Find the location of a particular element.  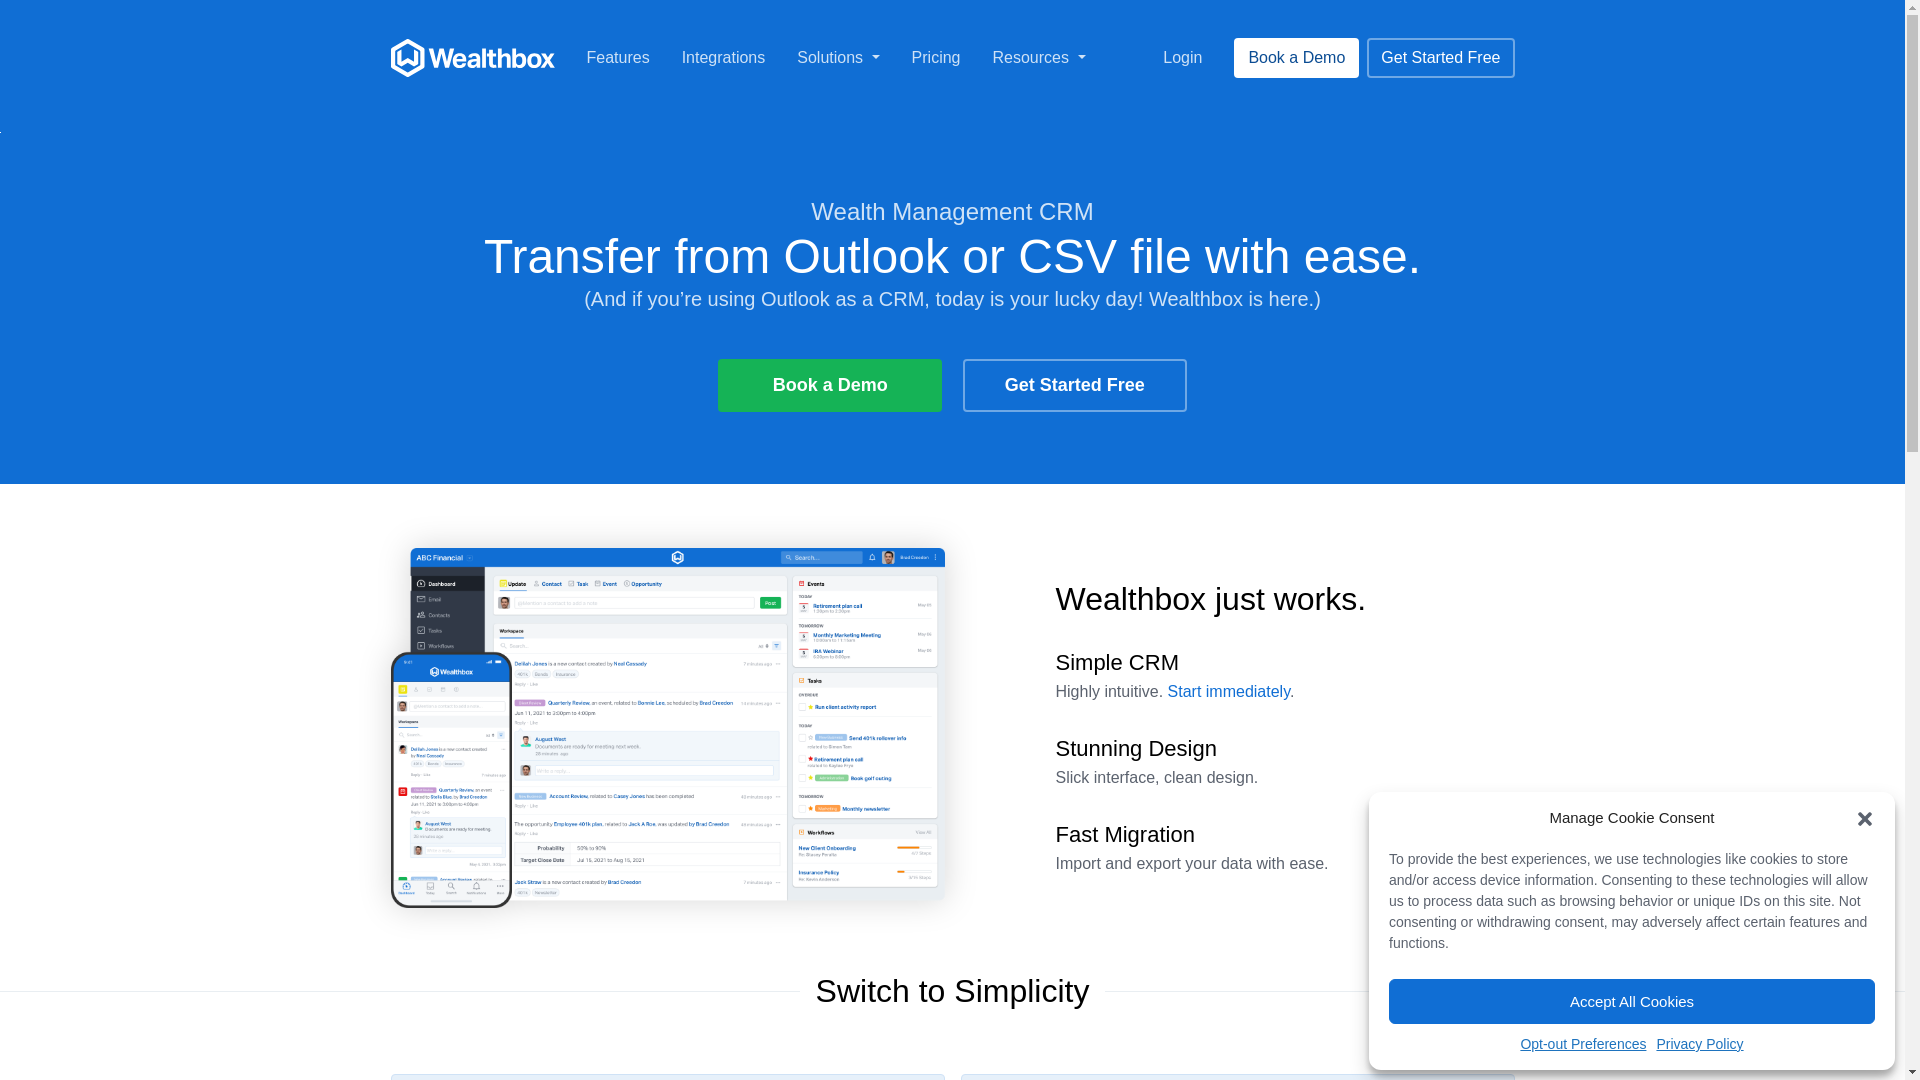

Resources is located at coordinates (617, 57).